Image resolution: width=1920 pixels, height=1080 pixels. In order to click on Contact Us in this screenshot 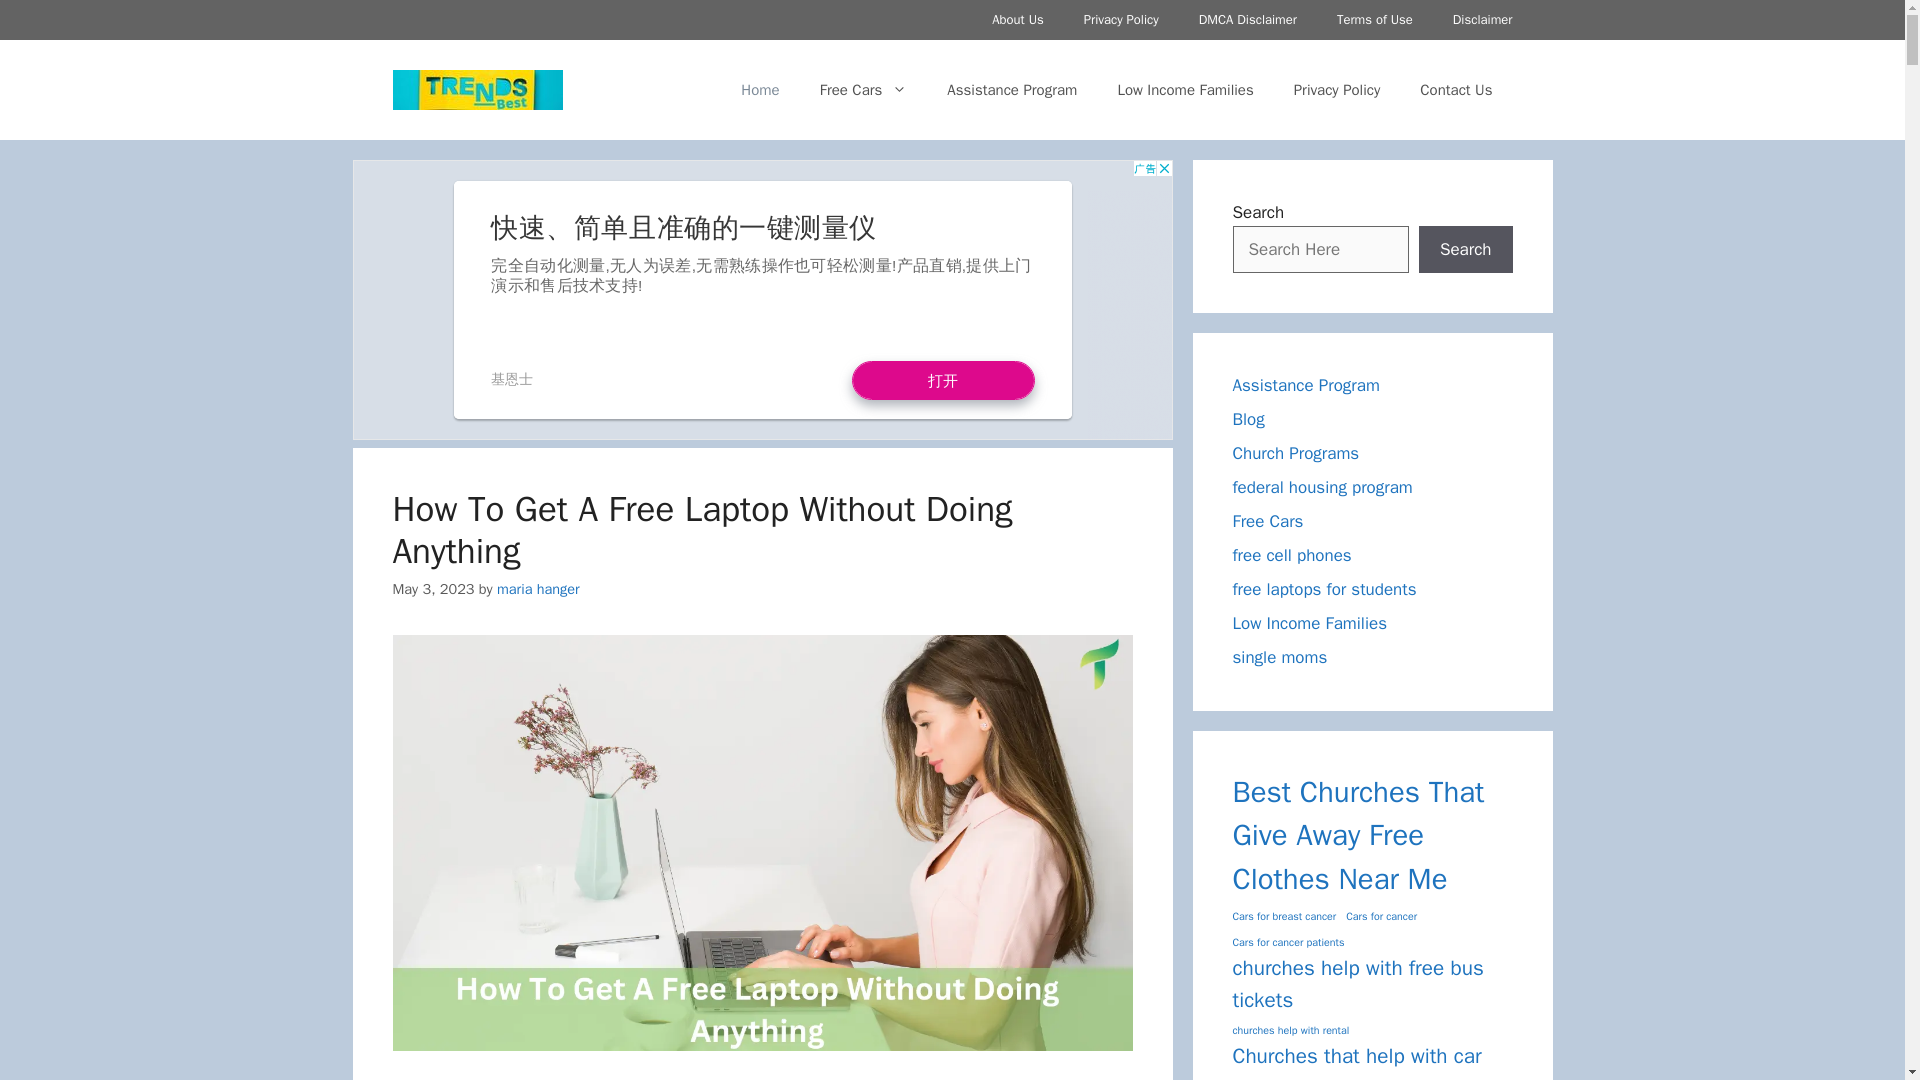, I will do `click(1456, 90)`.